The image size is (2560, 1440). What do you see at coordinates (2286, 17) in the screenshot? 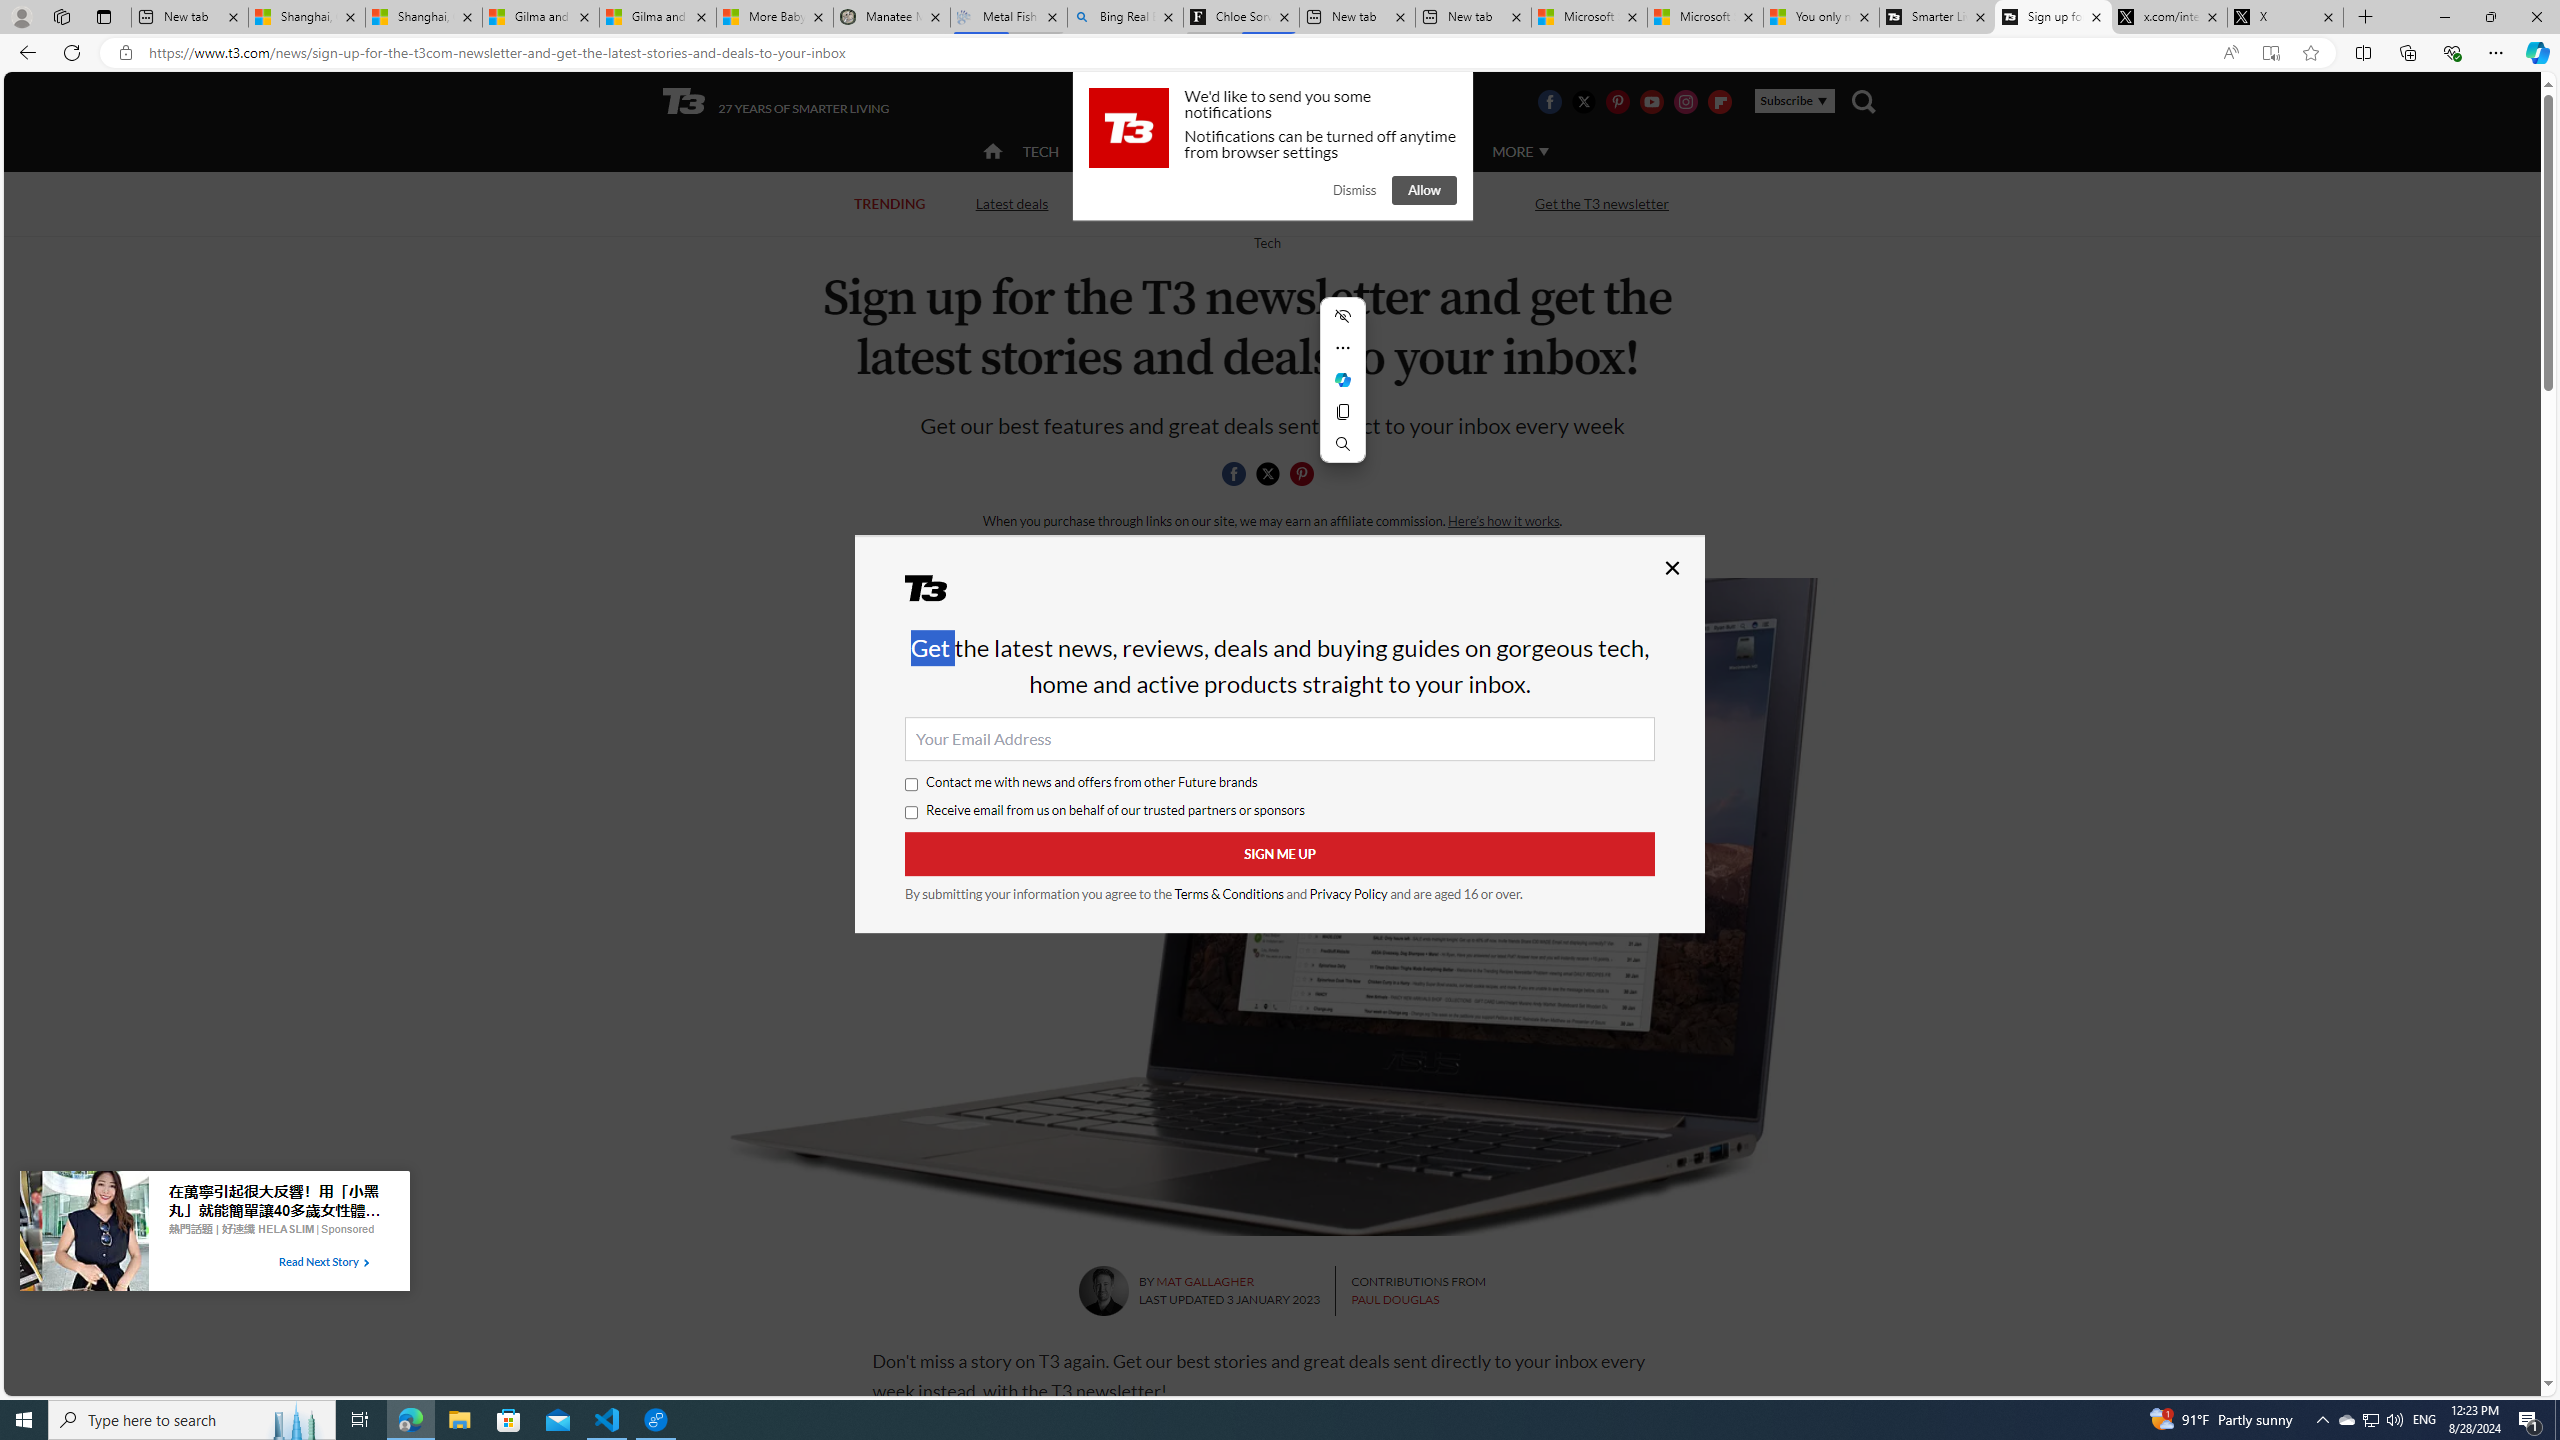
I see `X` at bounding box center [2286, 17].